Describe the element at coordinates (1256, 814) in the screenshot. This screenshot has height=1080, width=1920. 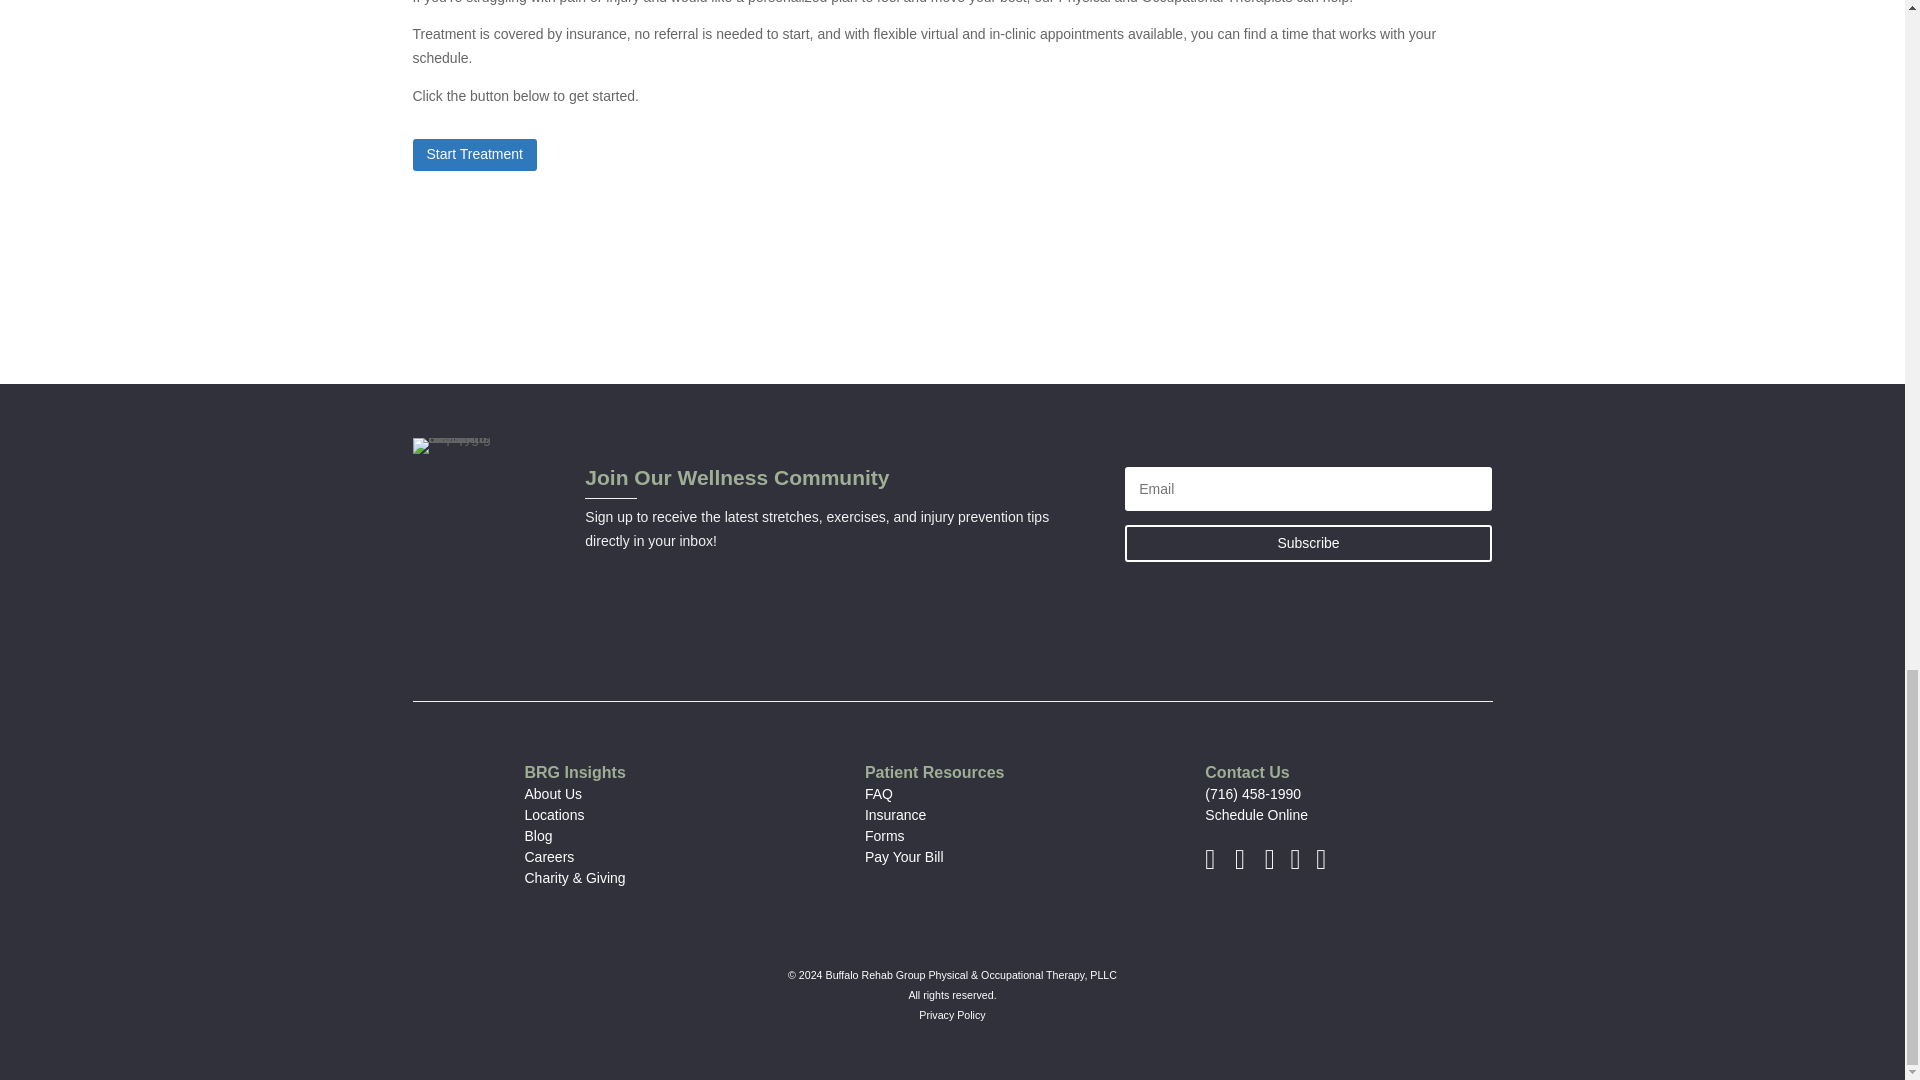
I see `Schedule Online` at that location.